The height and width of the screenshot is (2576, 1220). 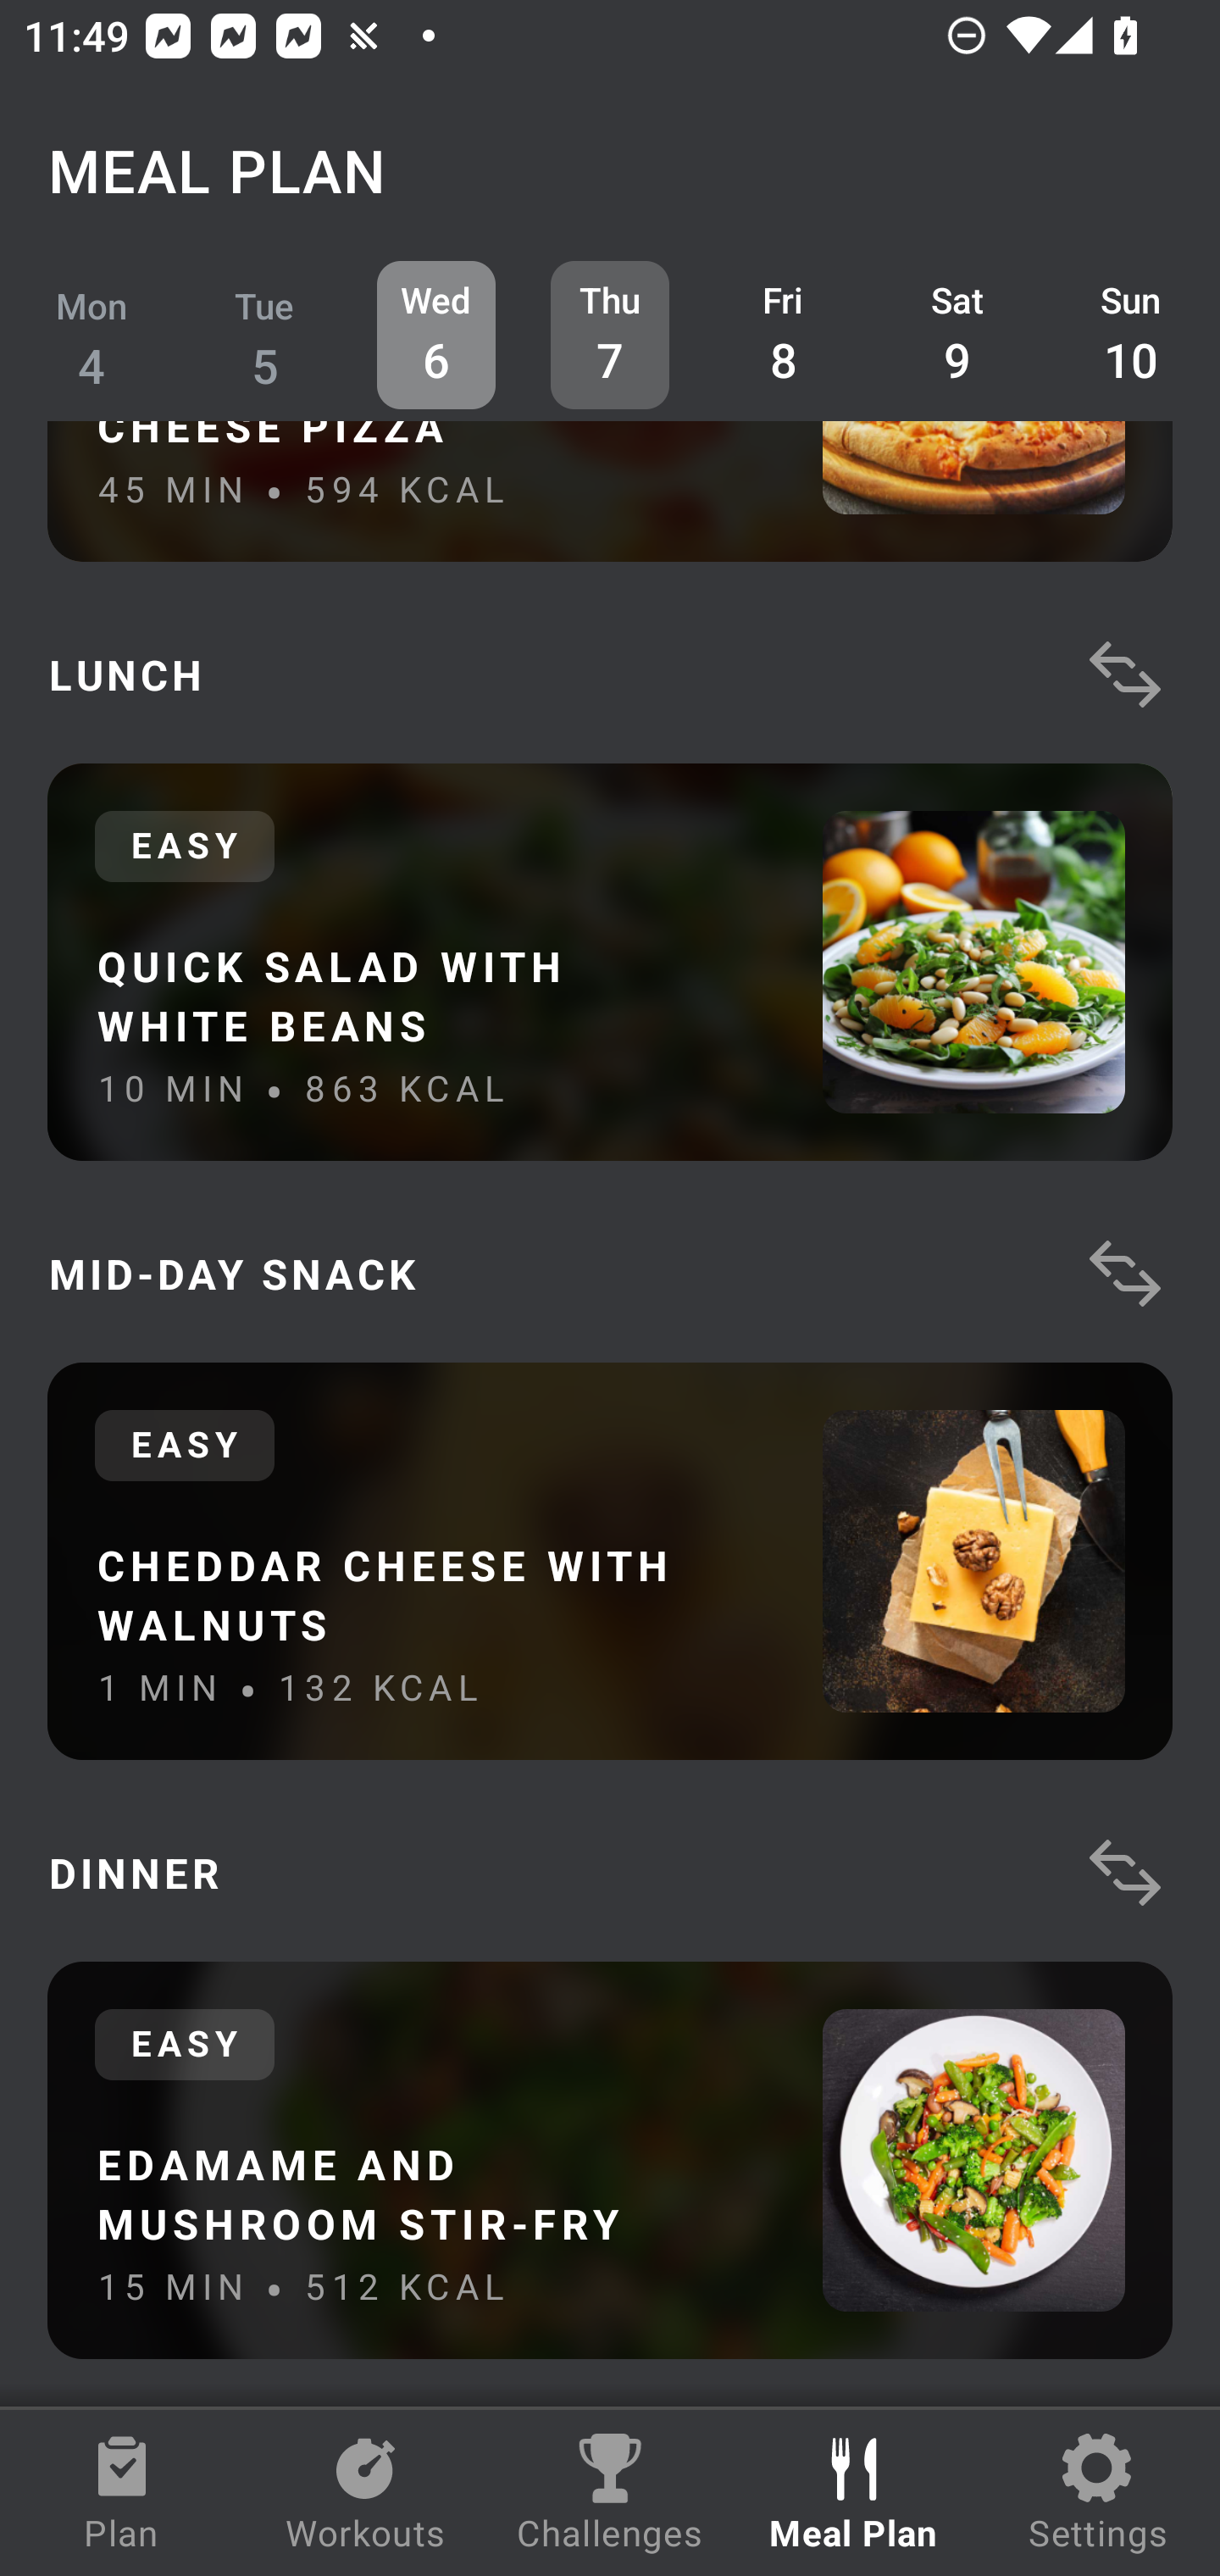 I want to click on  Workouts , so click(x=366, y=2493).